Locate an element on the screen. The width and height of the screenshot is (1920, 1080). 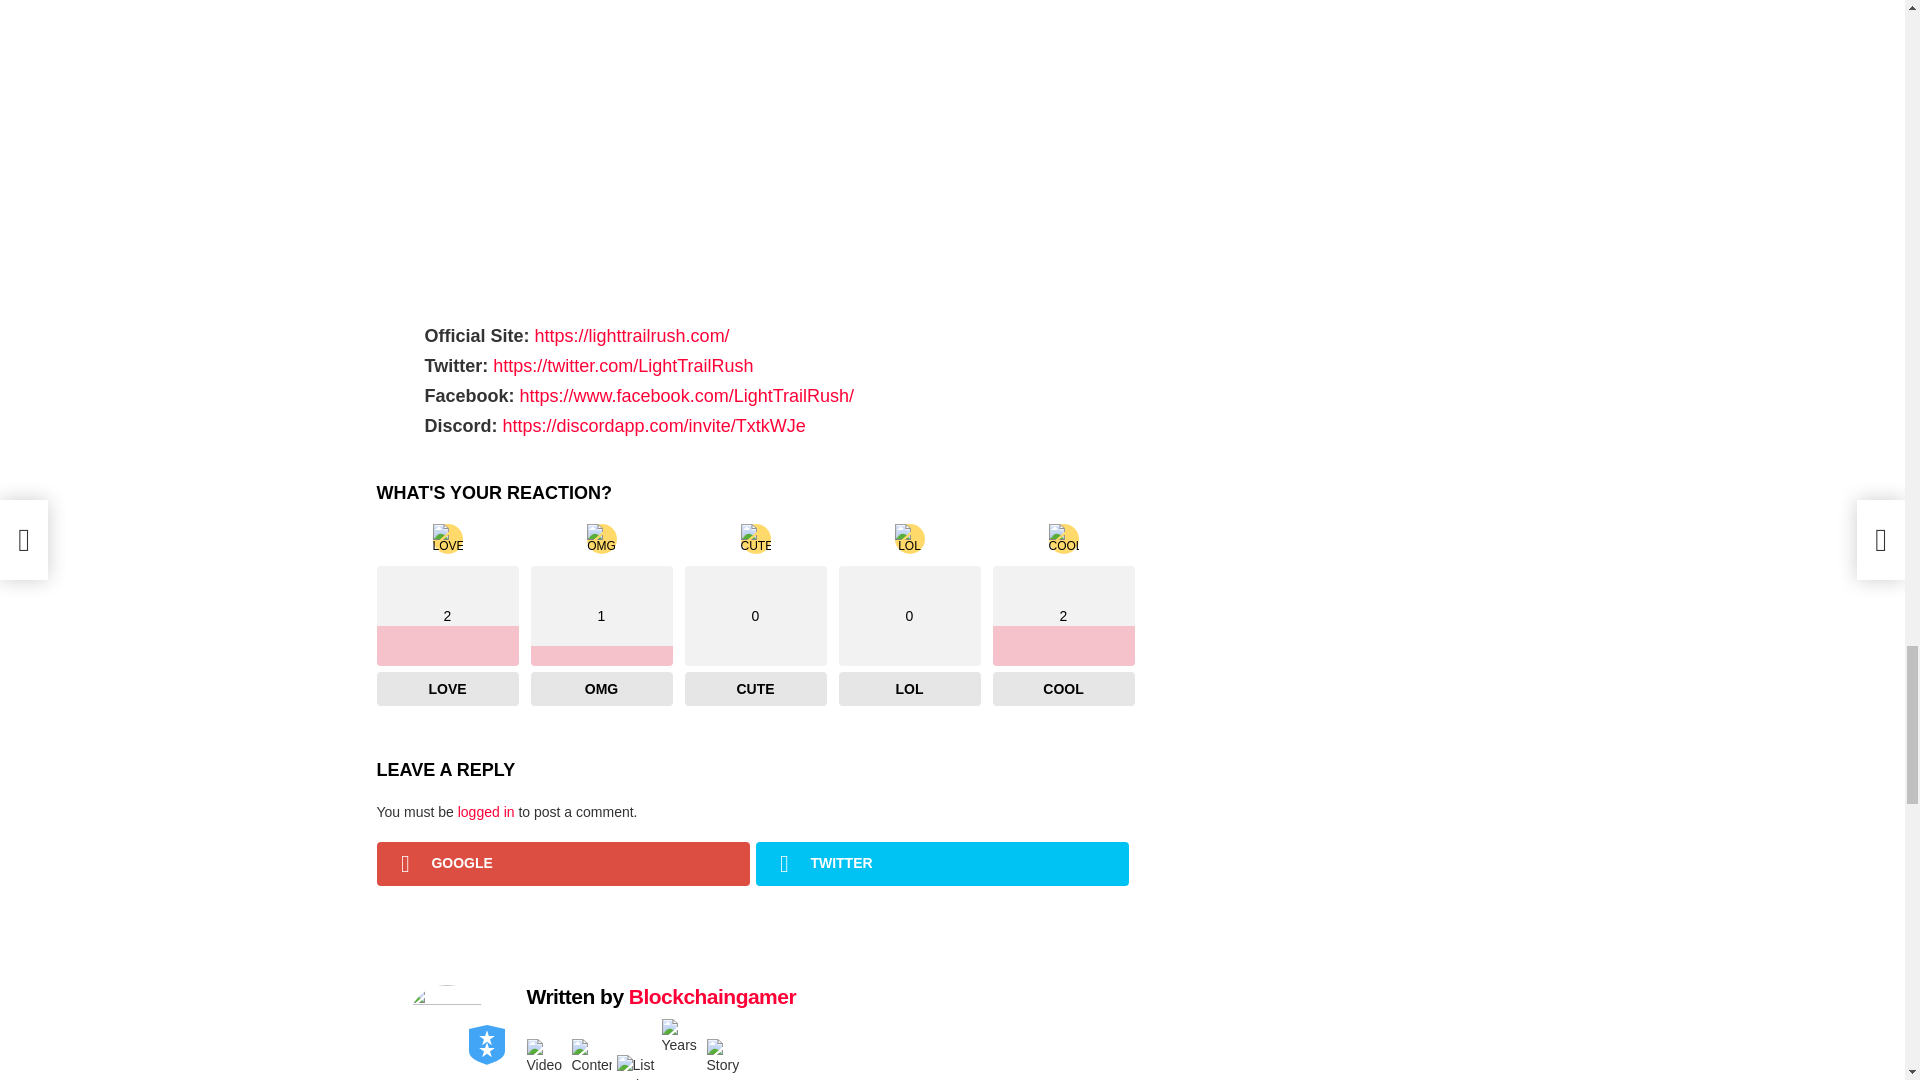
Story Maker is located at coordinates (726, 1058).